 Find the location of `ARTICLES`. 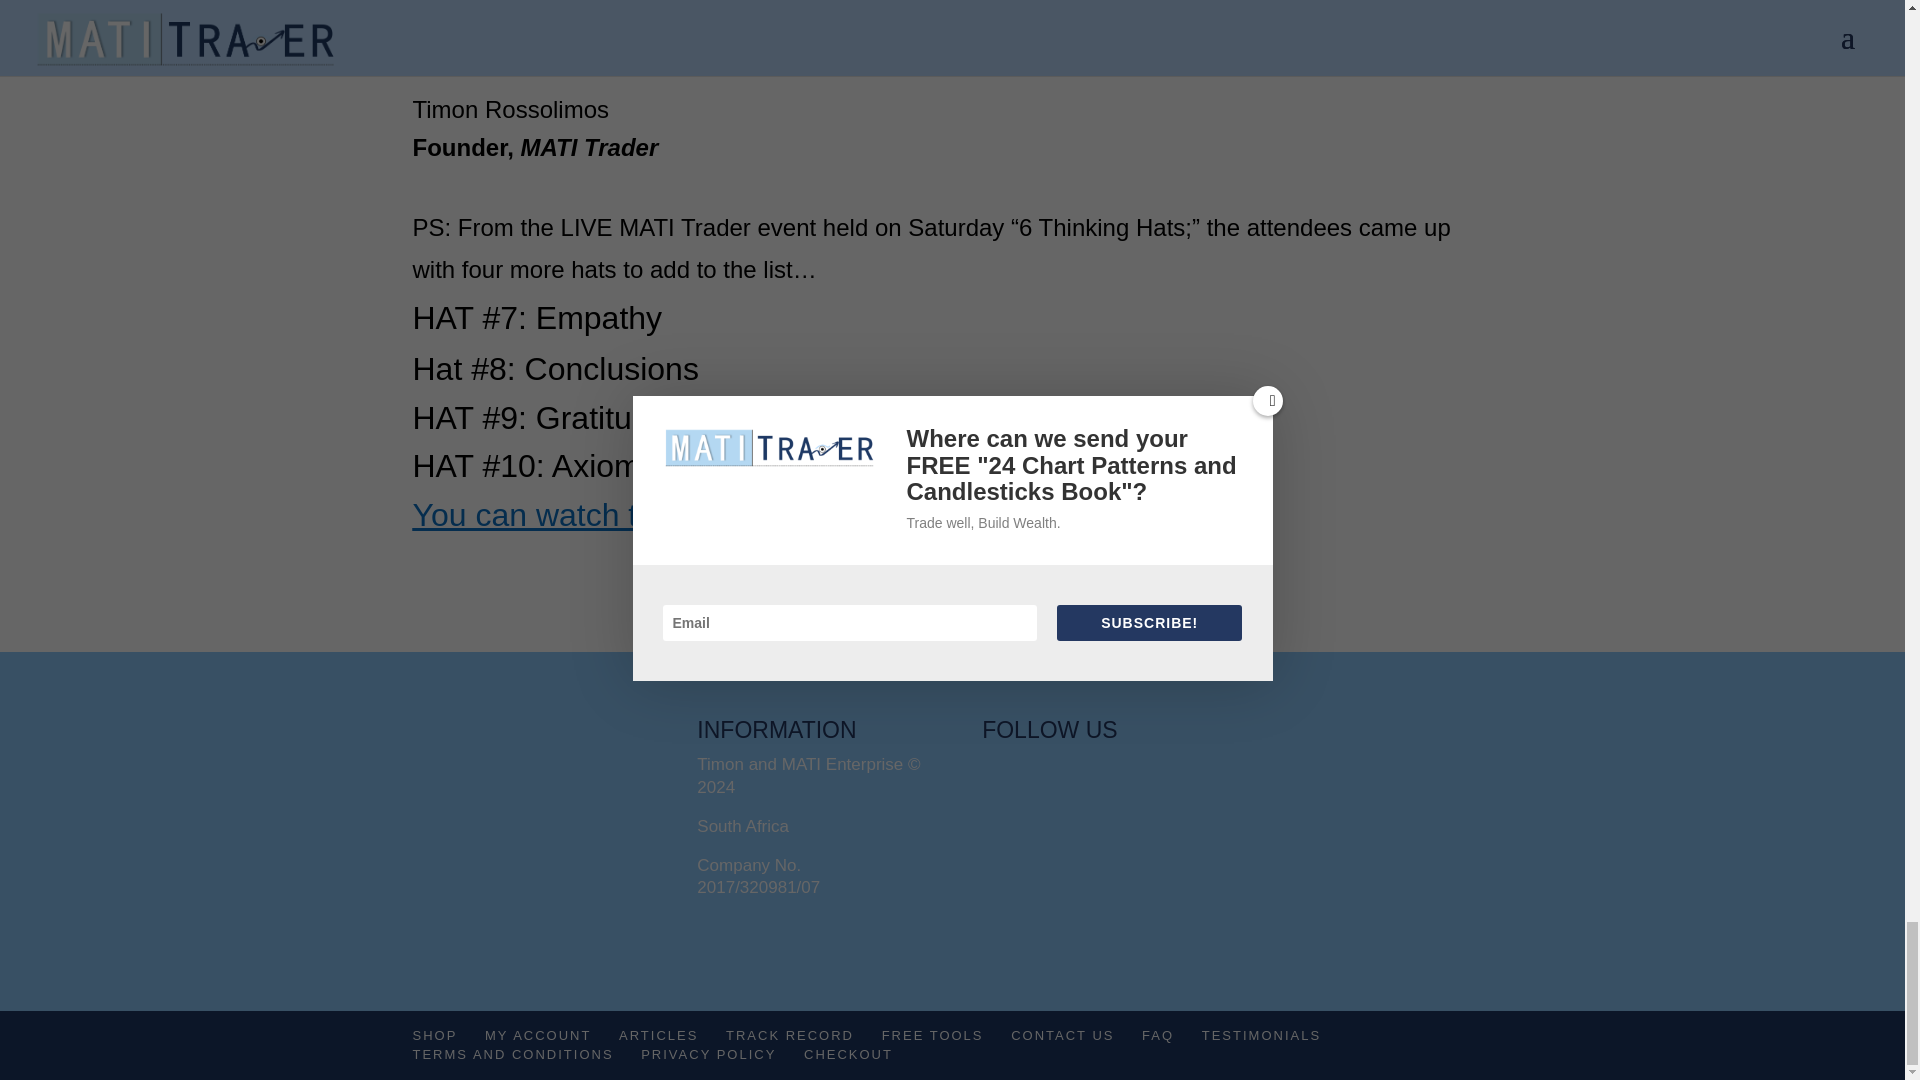

ARTICLES is located at coordinates (658, 1036).